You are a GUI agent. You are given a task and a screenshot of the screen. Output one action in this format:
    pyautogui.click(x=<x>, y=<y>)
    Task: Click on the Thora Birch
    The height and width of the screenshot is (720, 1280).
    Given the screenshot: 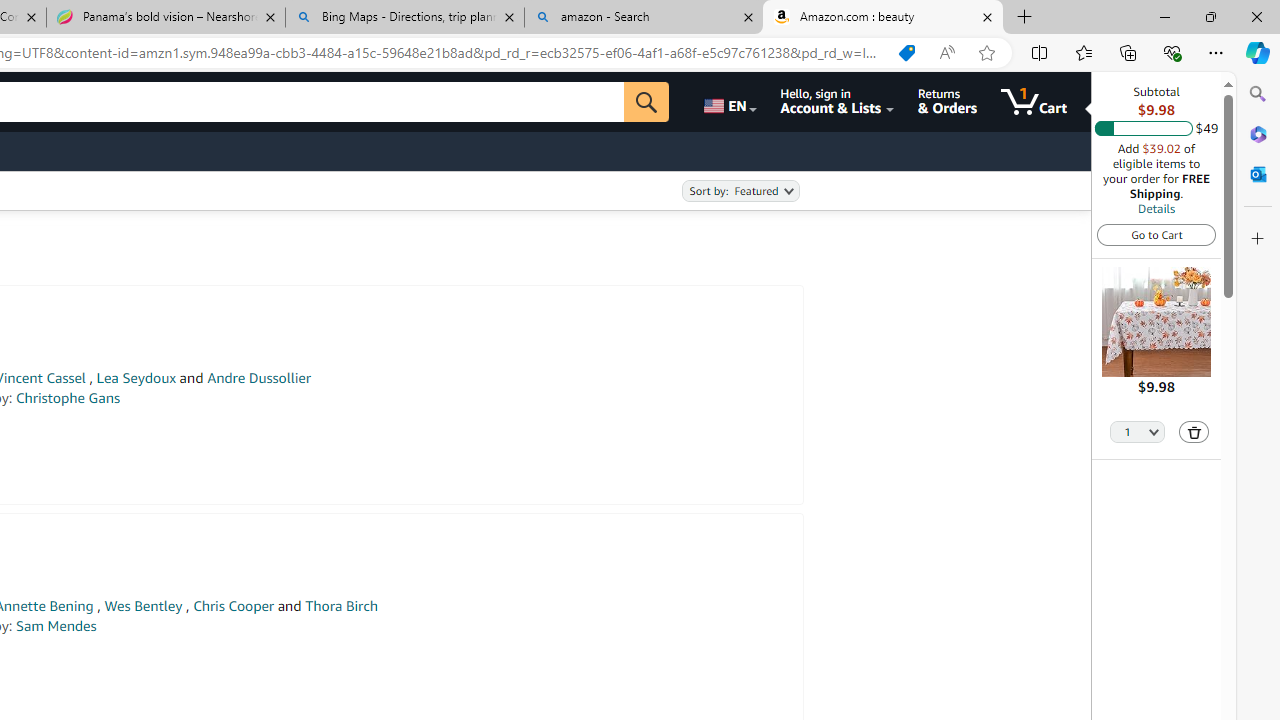 What is the action you would take?
    pyautogui.click(x=340, y=606)
    